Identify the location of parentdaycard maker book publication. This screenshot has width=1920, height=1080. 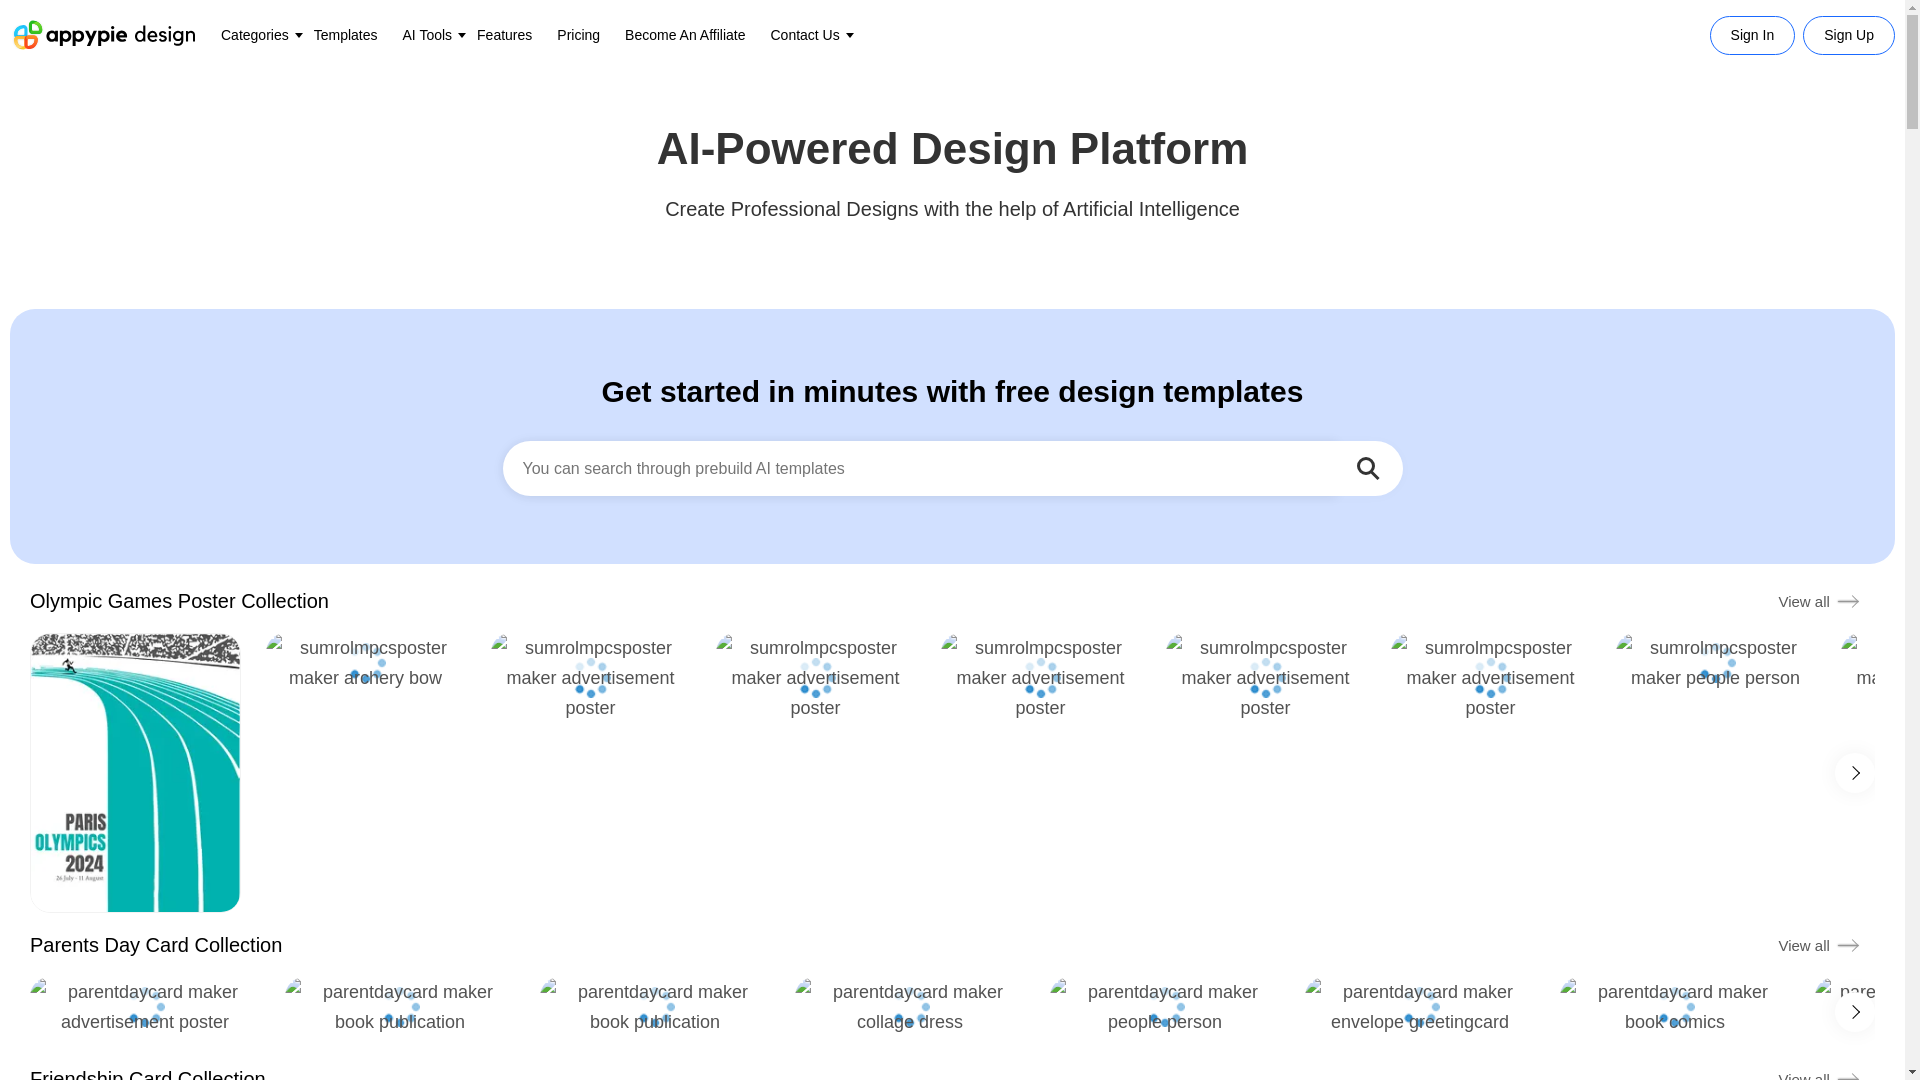
(399, 1006).